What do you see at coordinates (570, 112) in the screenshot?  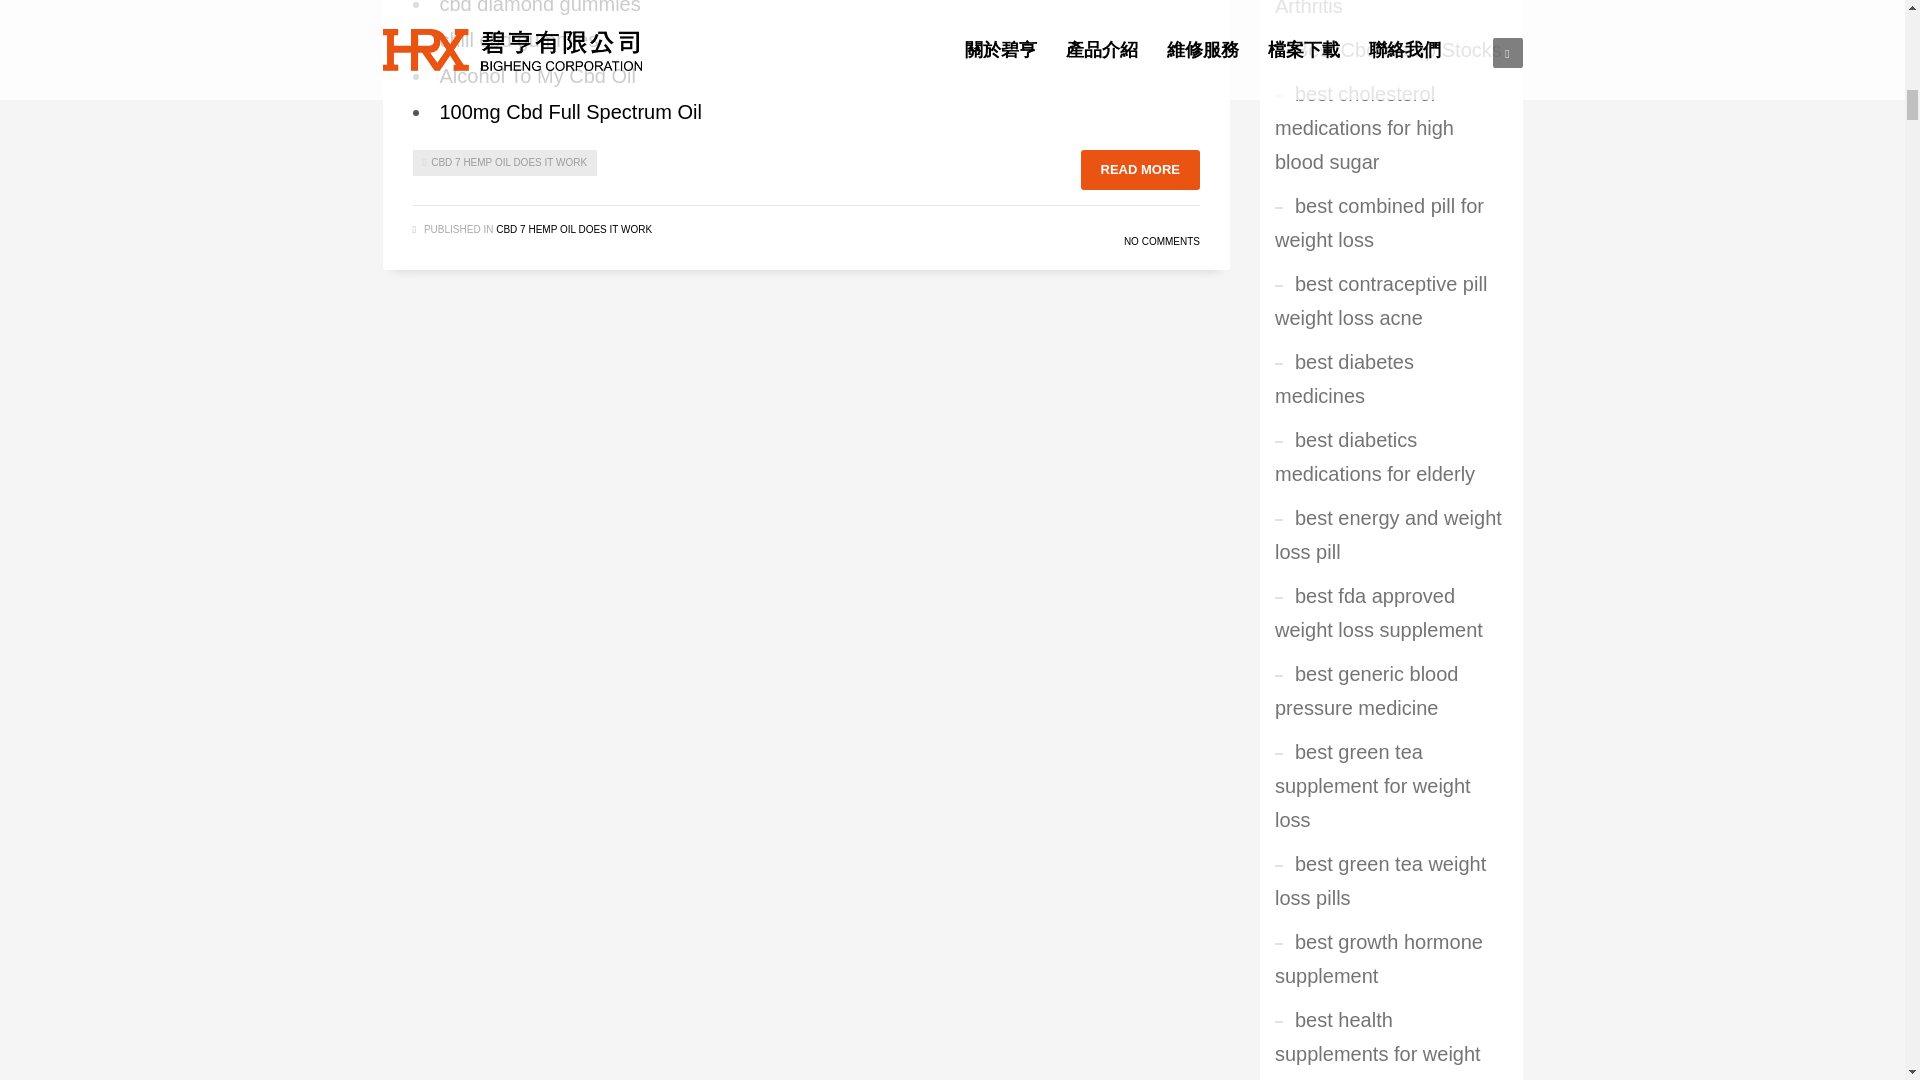 I see `100mg Cbd Full Spectrum Oil` at bounding box center [570, 112].